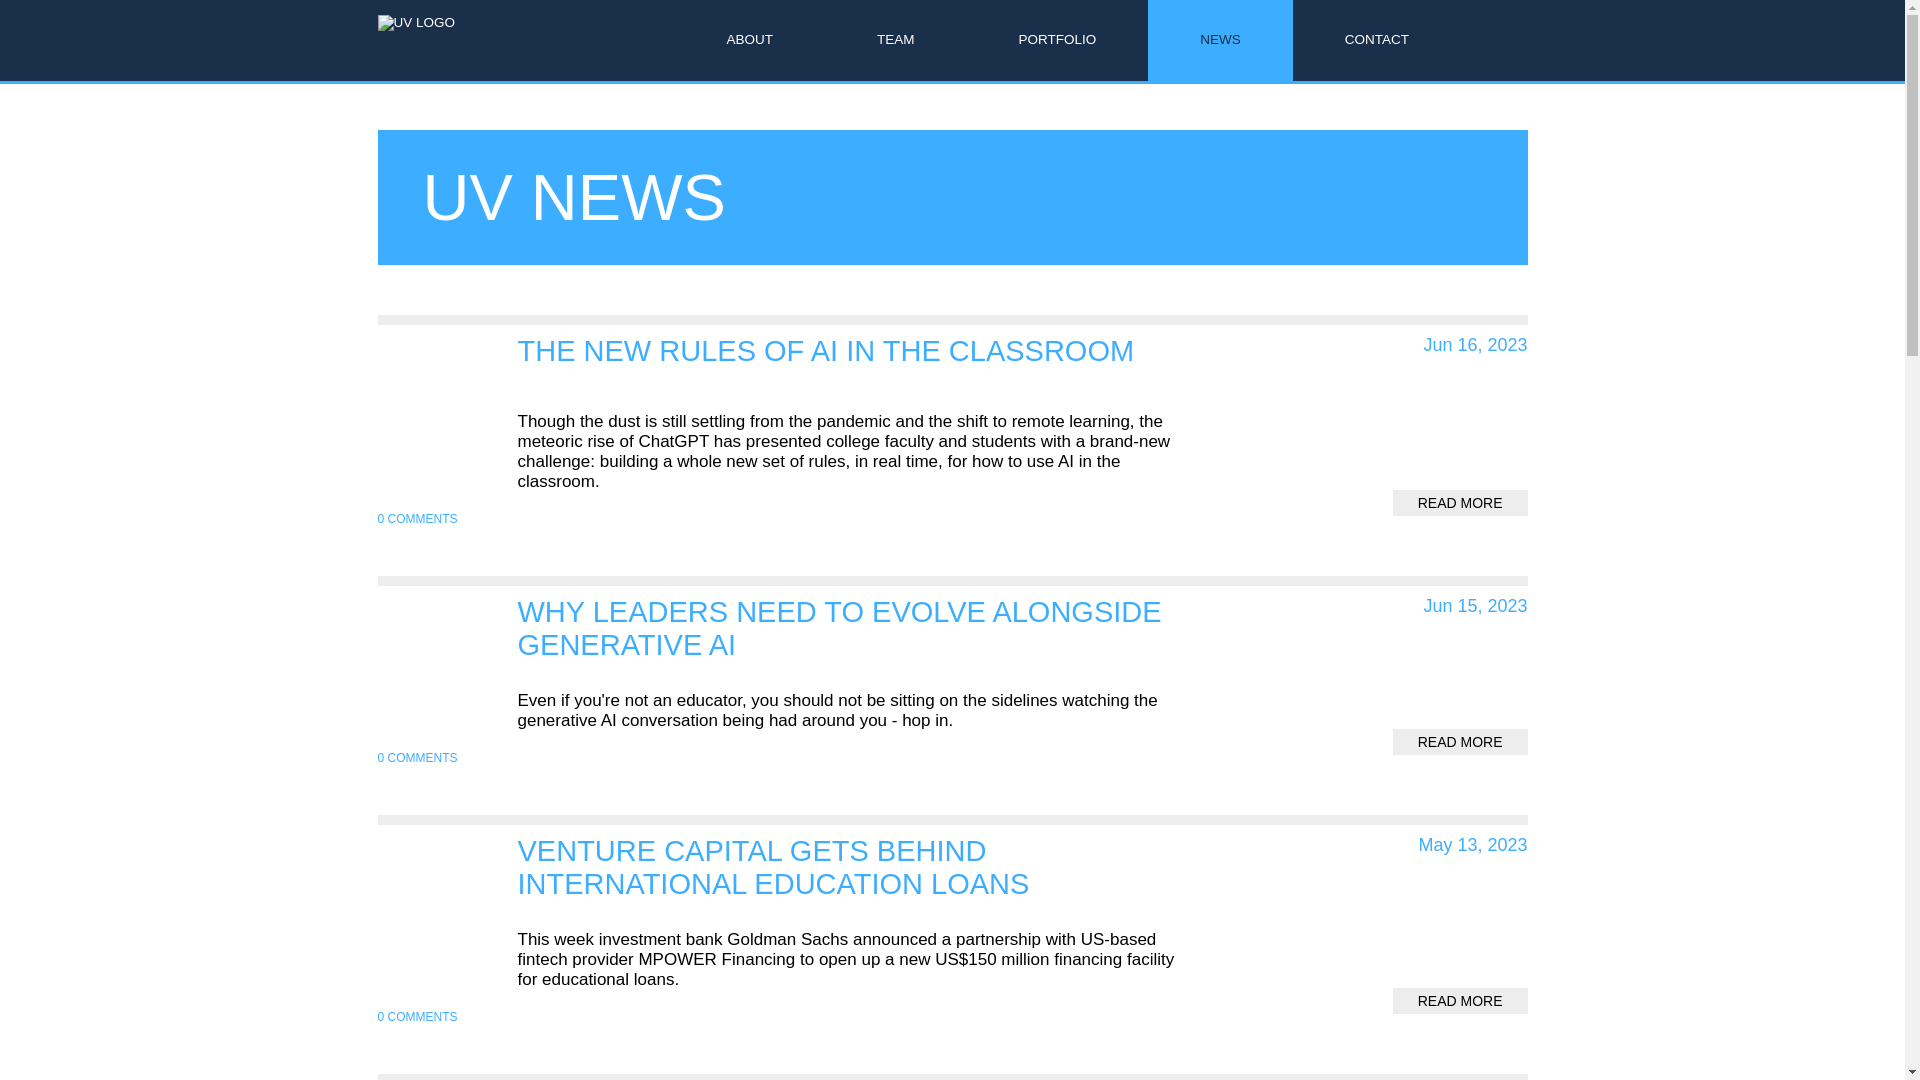 The width and height of the screenshot is (1920, 1080). I want to click on VENTURE CAPITAL GETS BEHIND INTERNATIONAL EDUCATION LOANS, so click(1460, 1001).